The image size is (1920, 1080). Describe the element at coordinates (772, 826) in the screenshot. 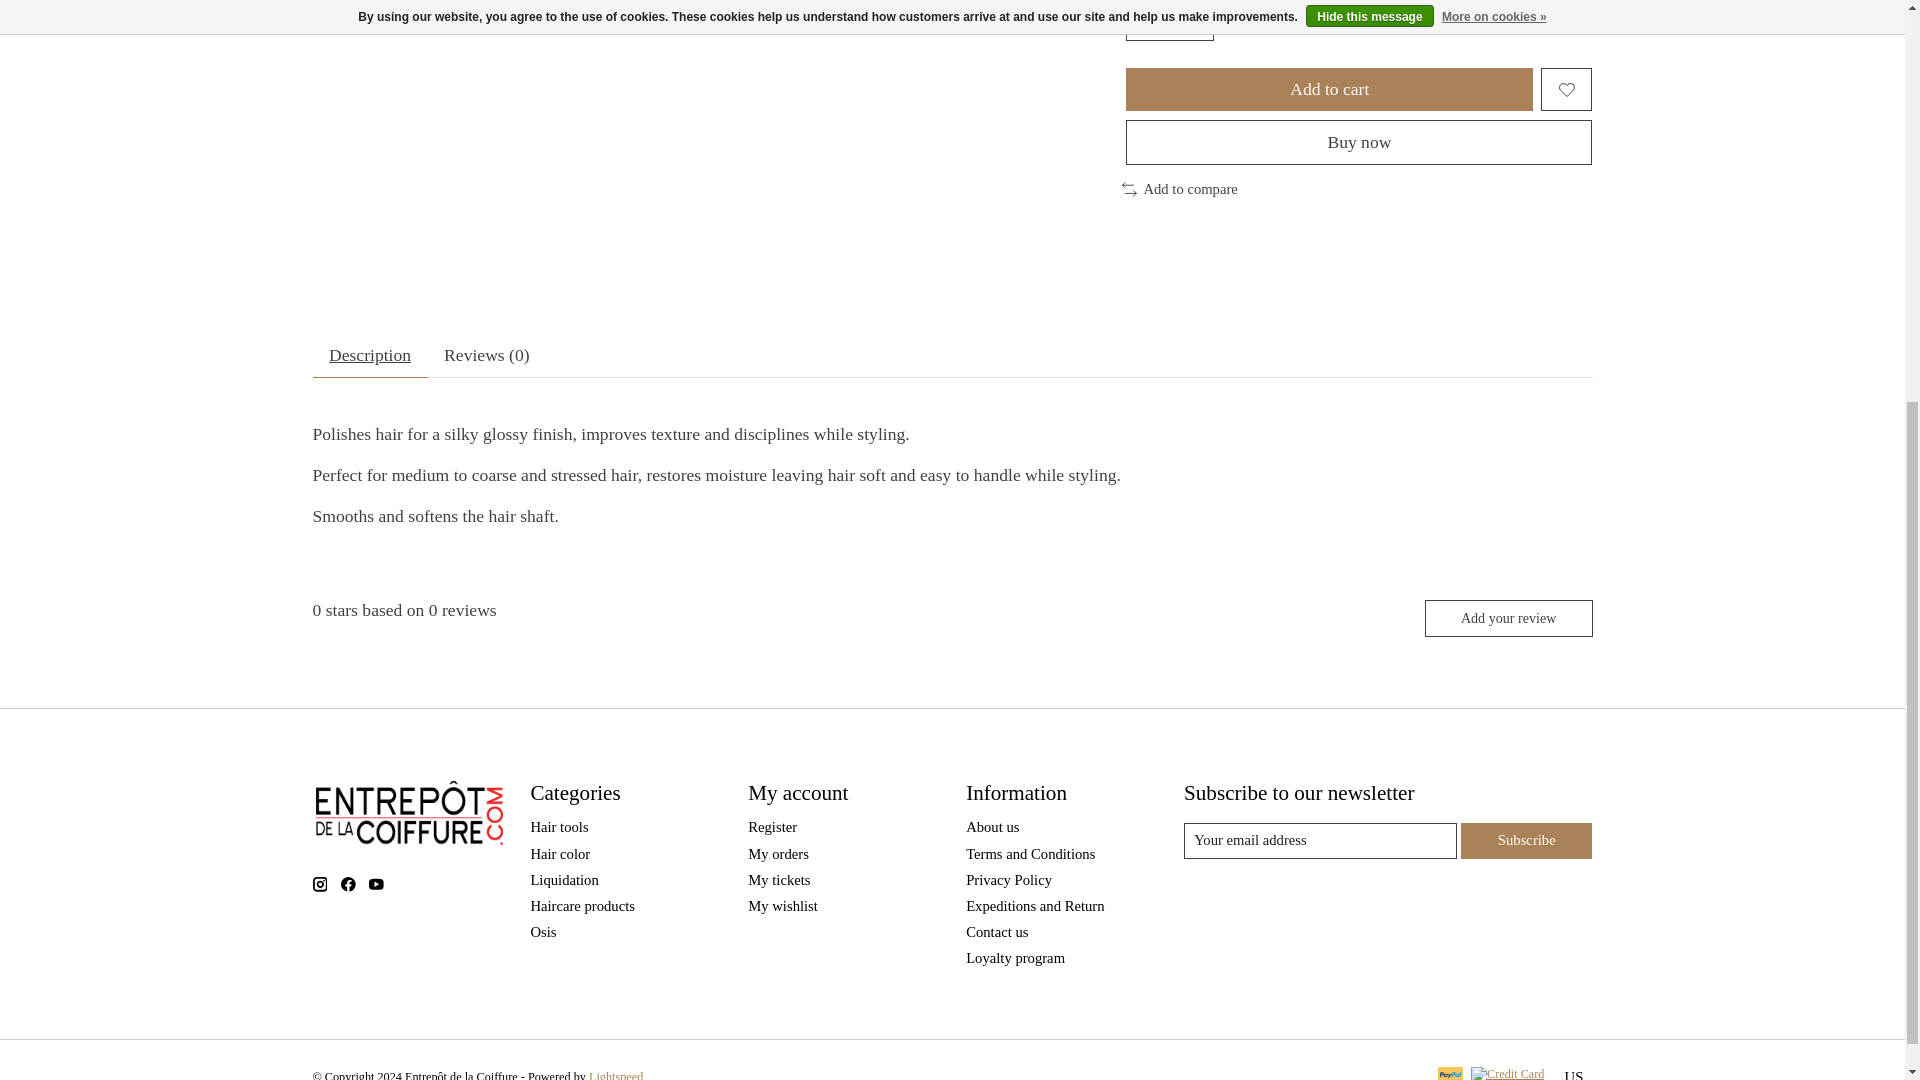

I see `Register` at that location.